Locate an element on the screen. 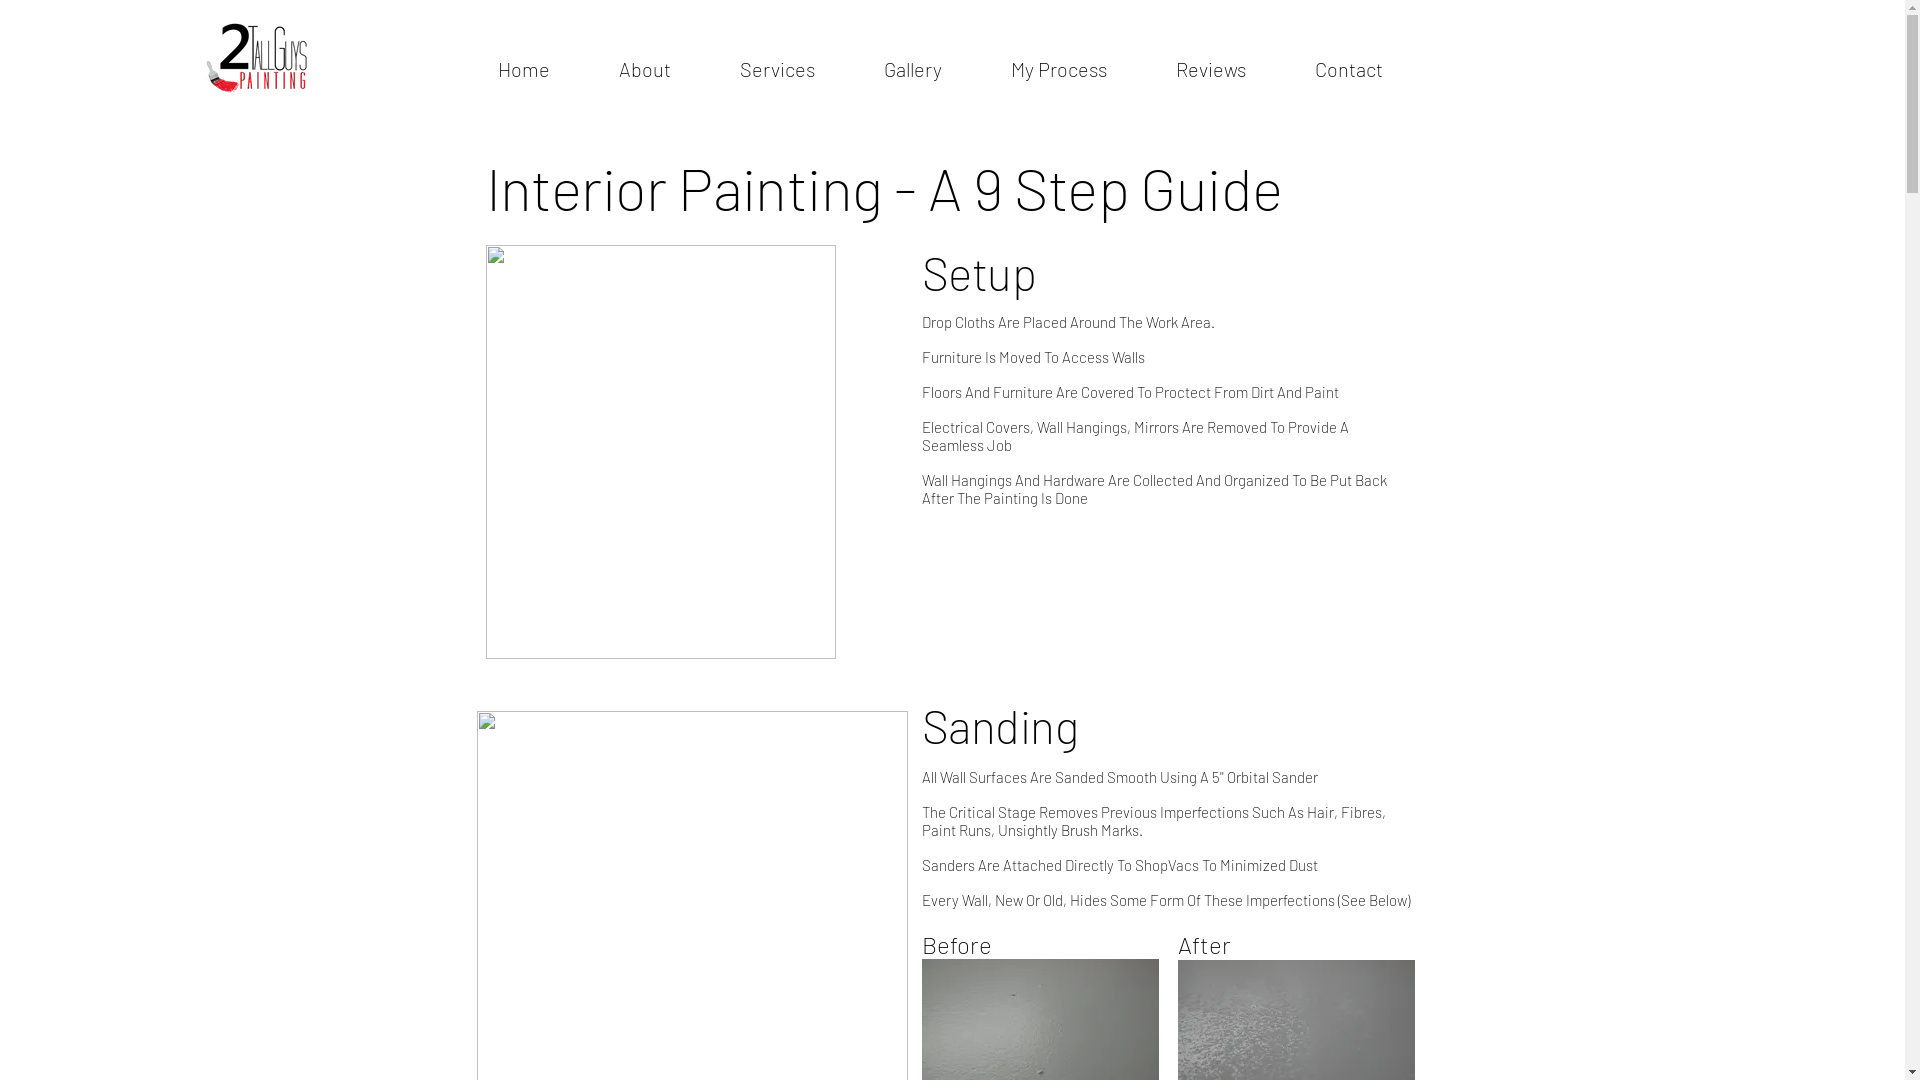 This screenshot has height=1080, width=1920. Home is located at coordinates (523, 69).